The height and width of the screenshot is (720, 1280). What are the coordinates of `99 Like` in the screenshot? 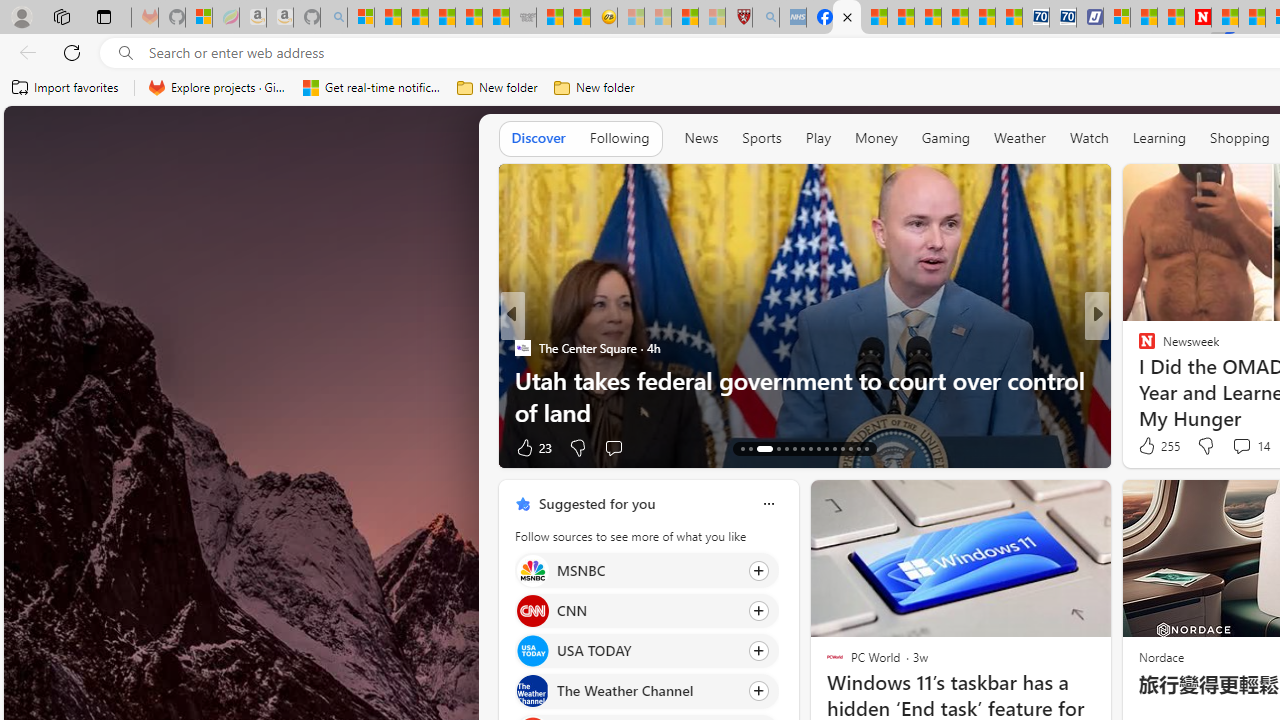 It's located at (1149, 447).